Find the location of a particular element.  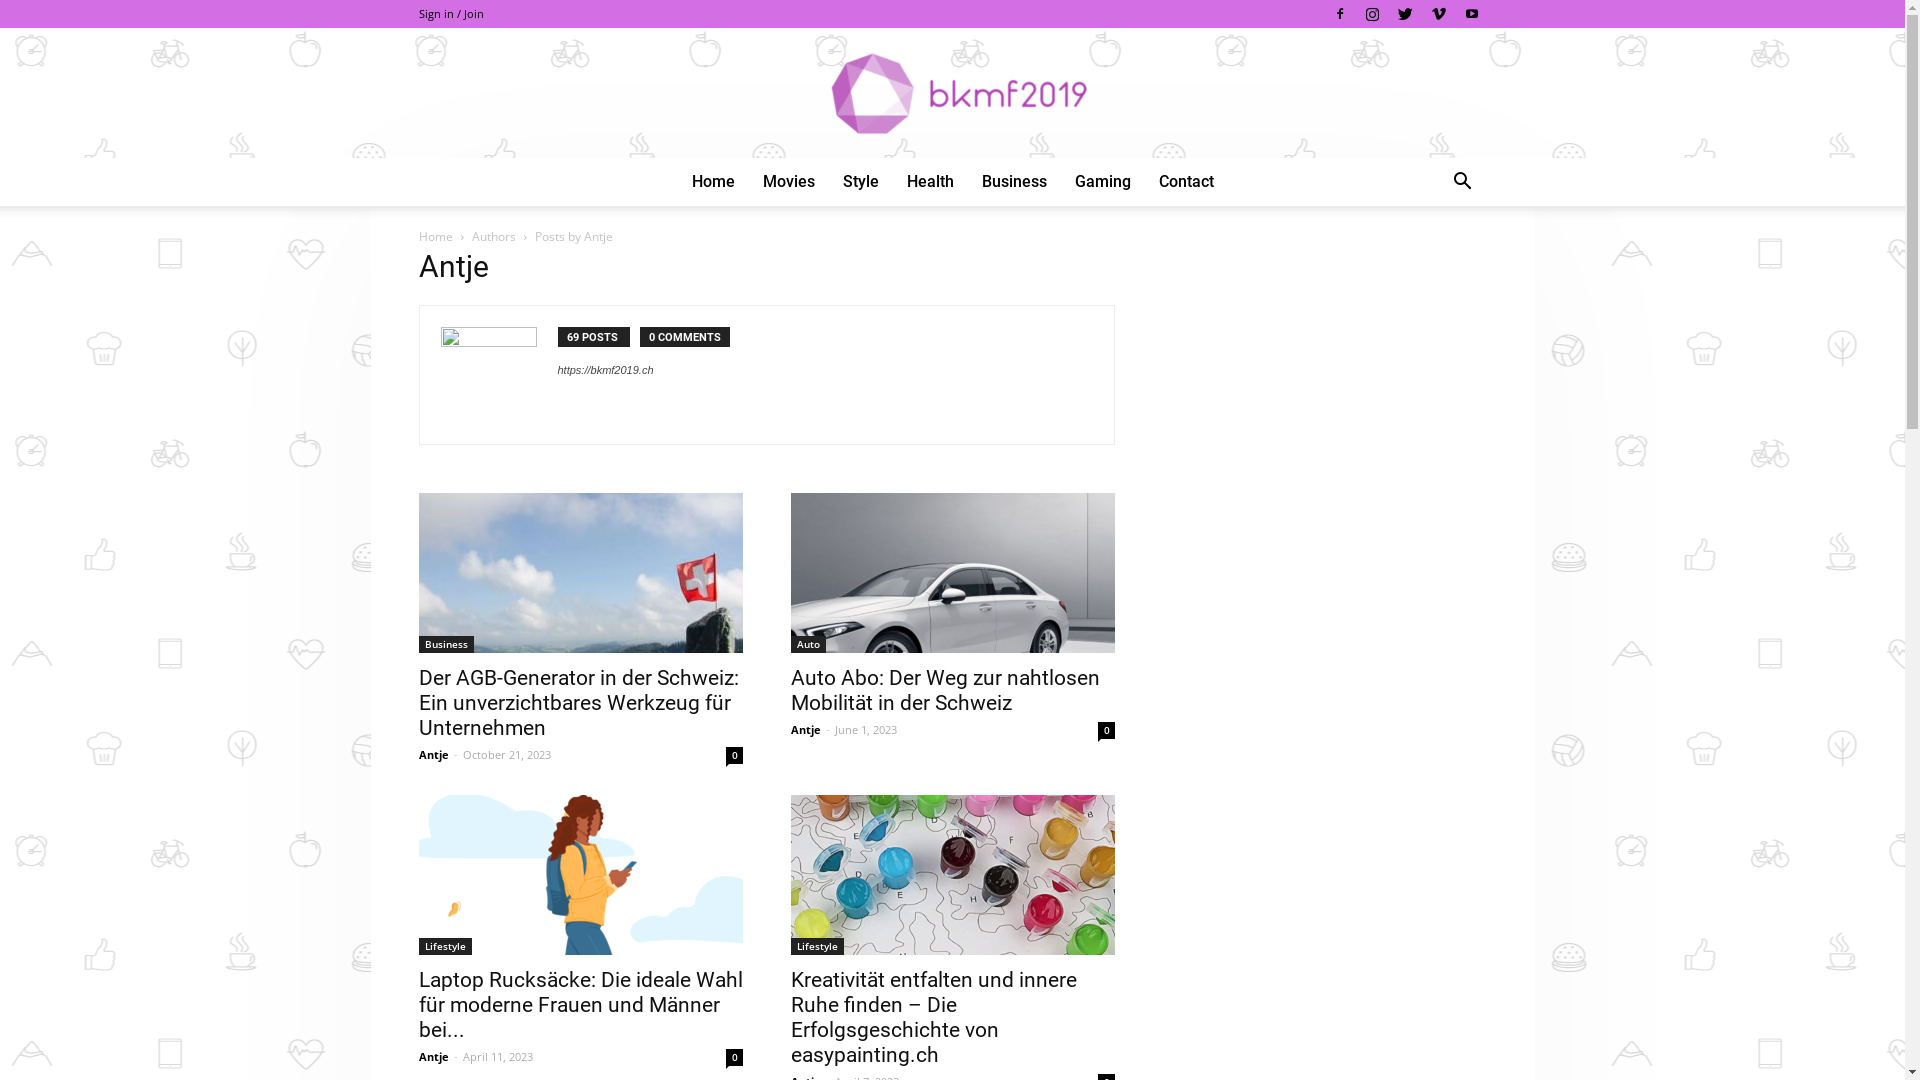

Home is located at coordinates (435, 236).